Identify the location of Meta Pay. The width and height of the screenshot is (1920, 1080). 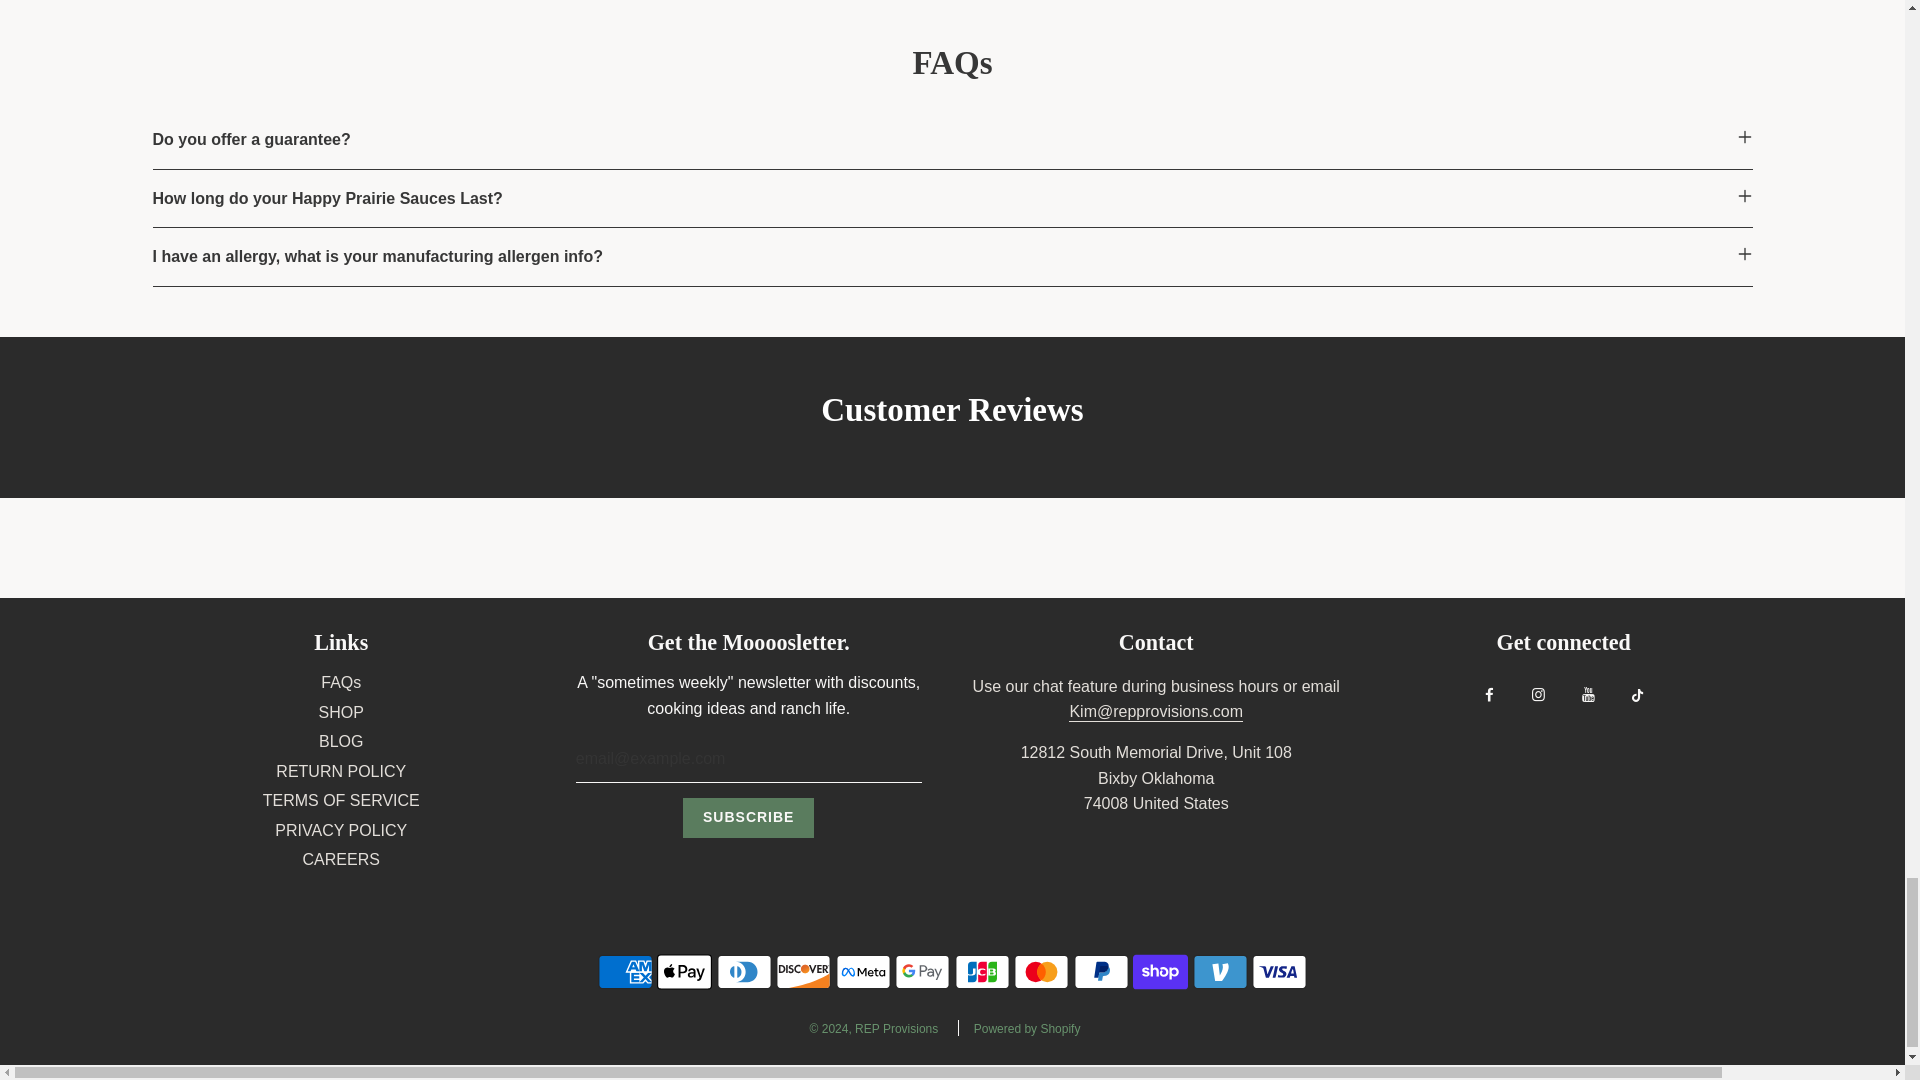
(862, 972).